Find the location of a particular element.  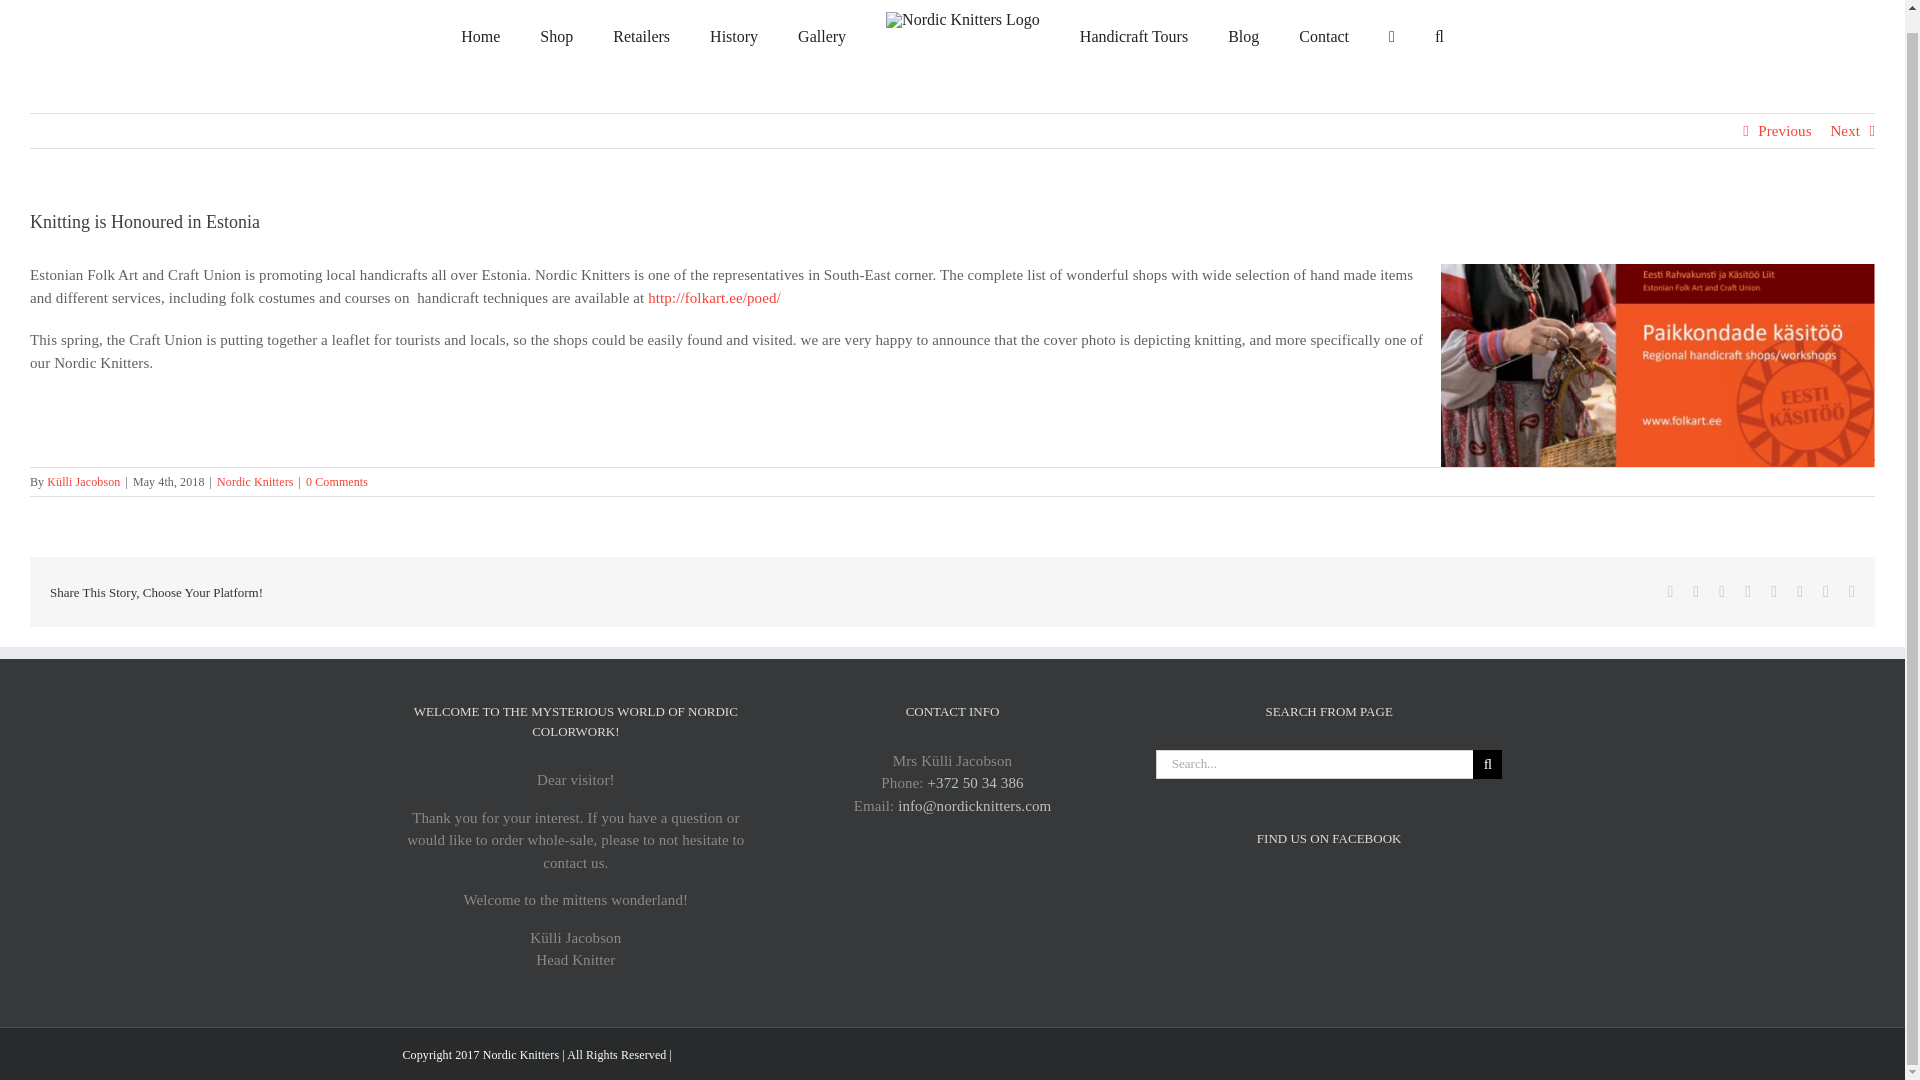

Retailers is located at coordinates (641, 37).